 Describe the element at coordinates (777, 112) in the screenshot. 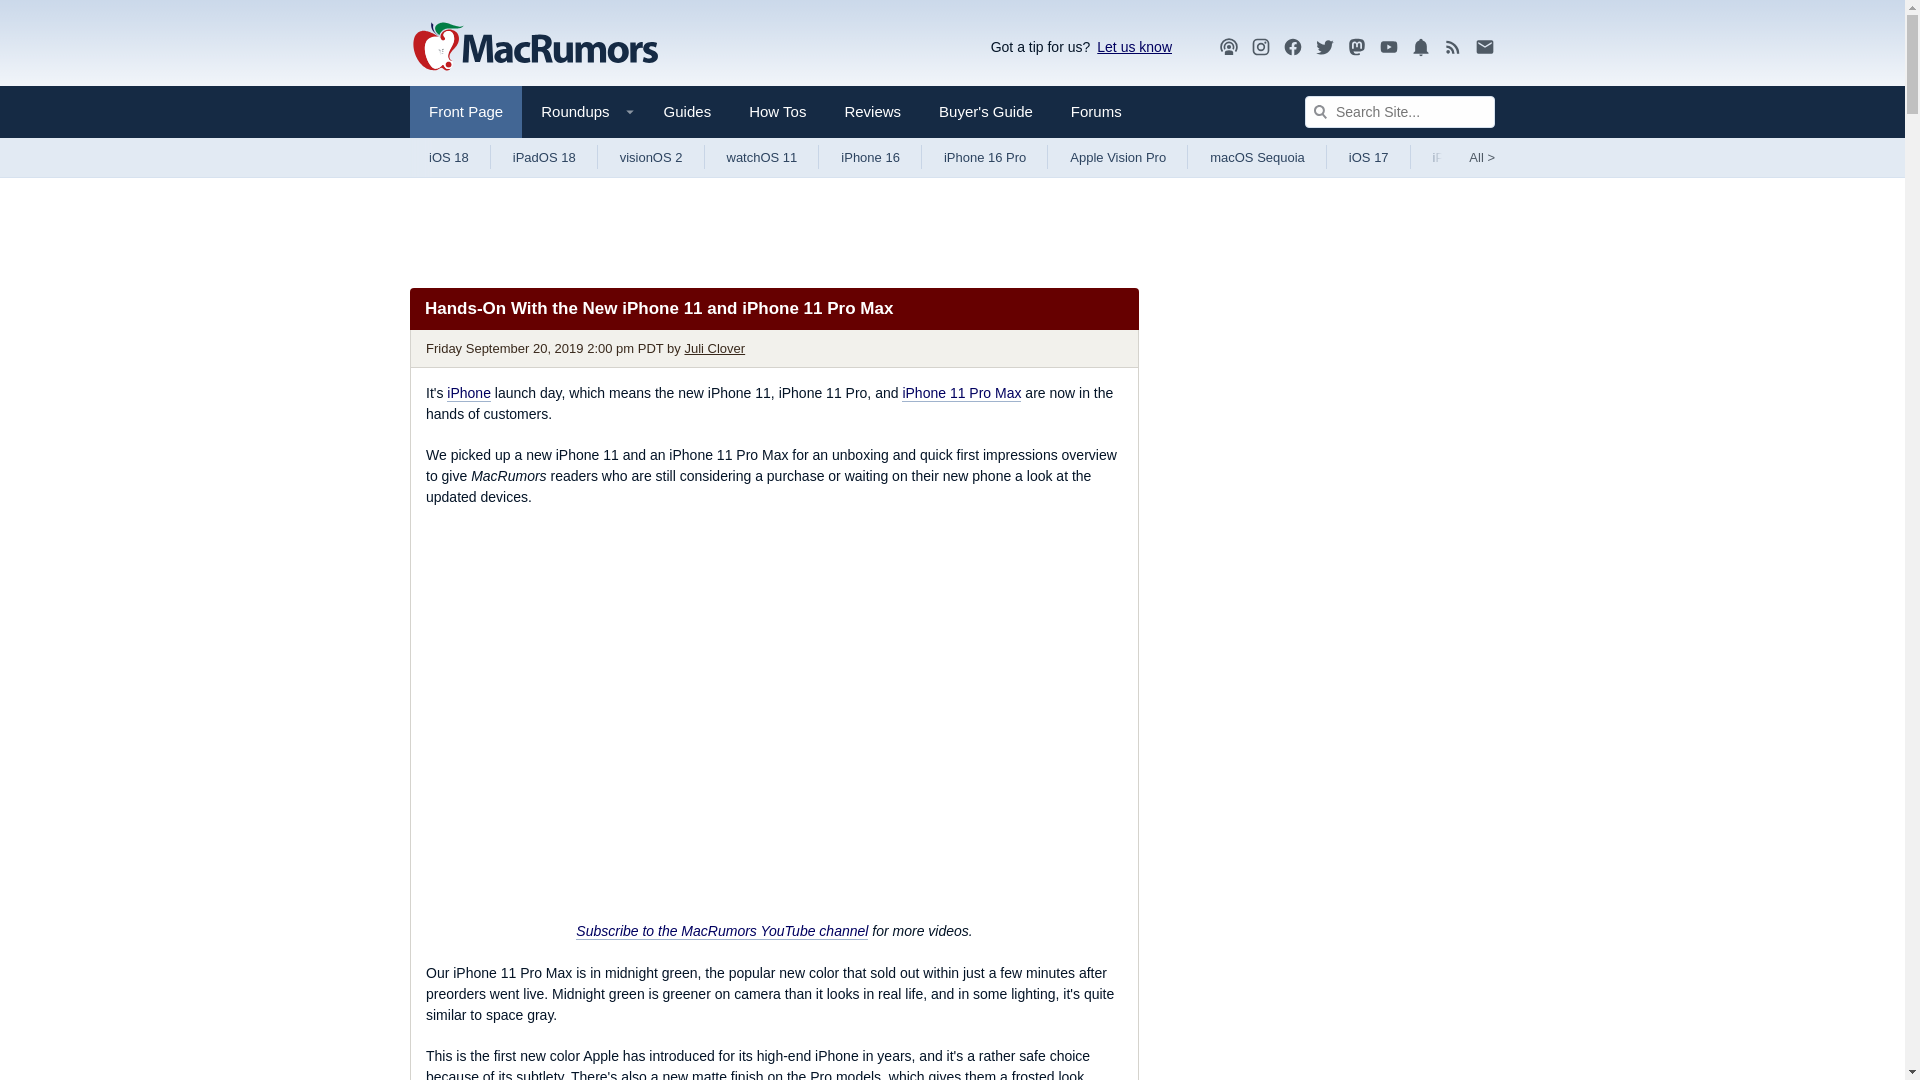

I see `How Tos` at that location.